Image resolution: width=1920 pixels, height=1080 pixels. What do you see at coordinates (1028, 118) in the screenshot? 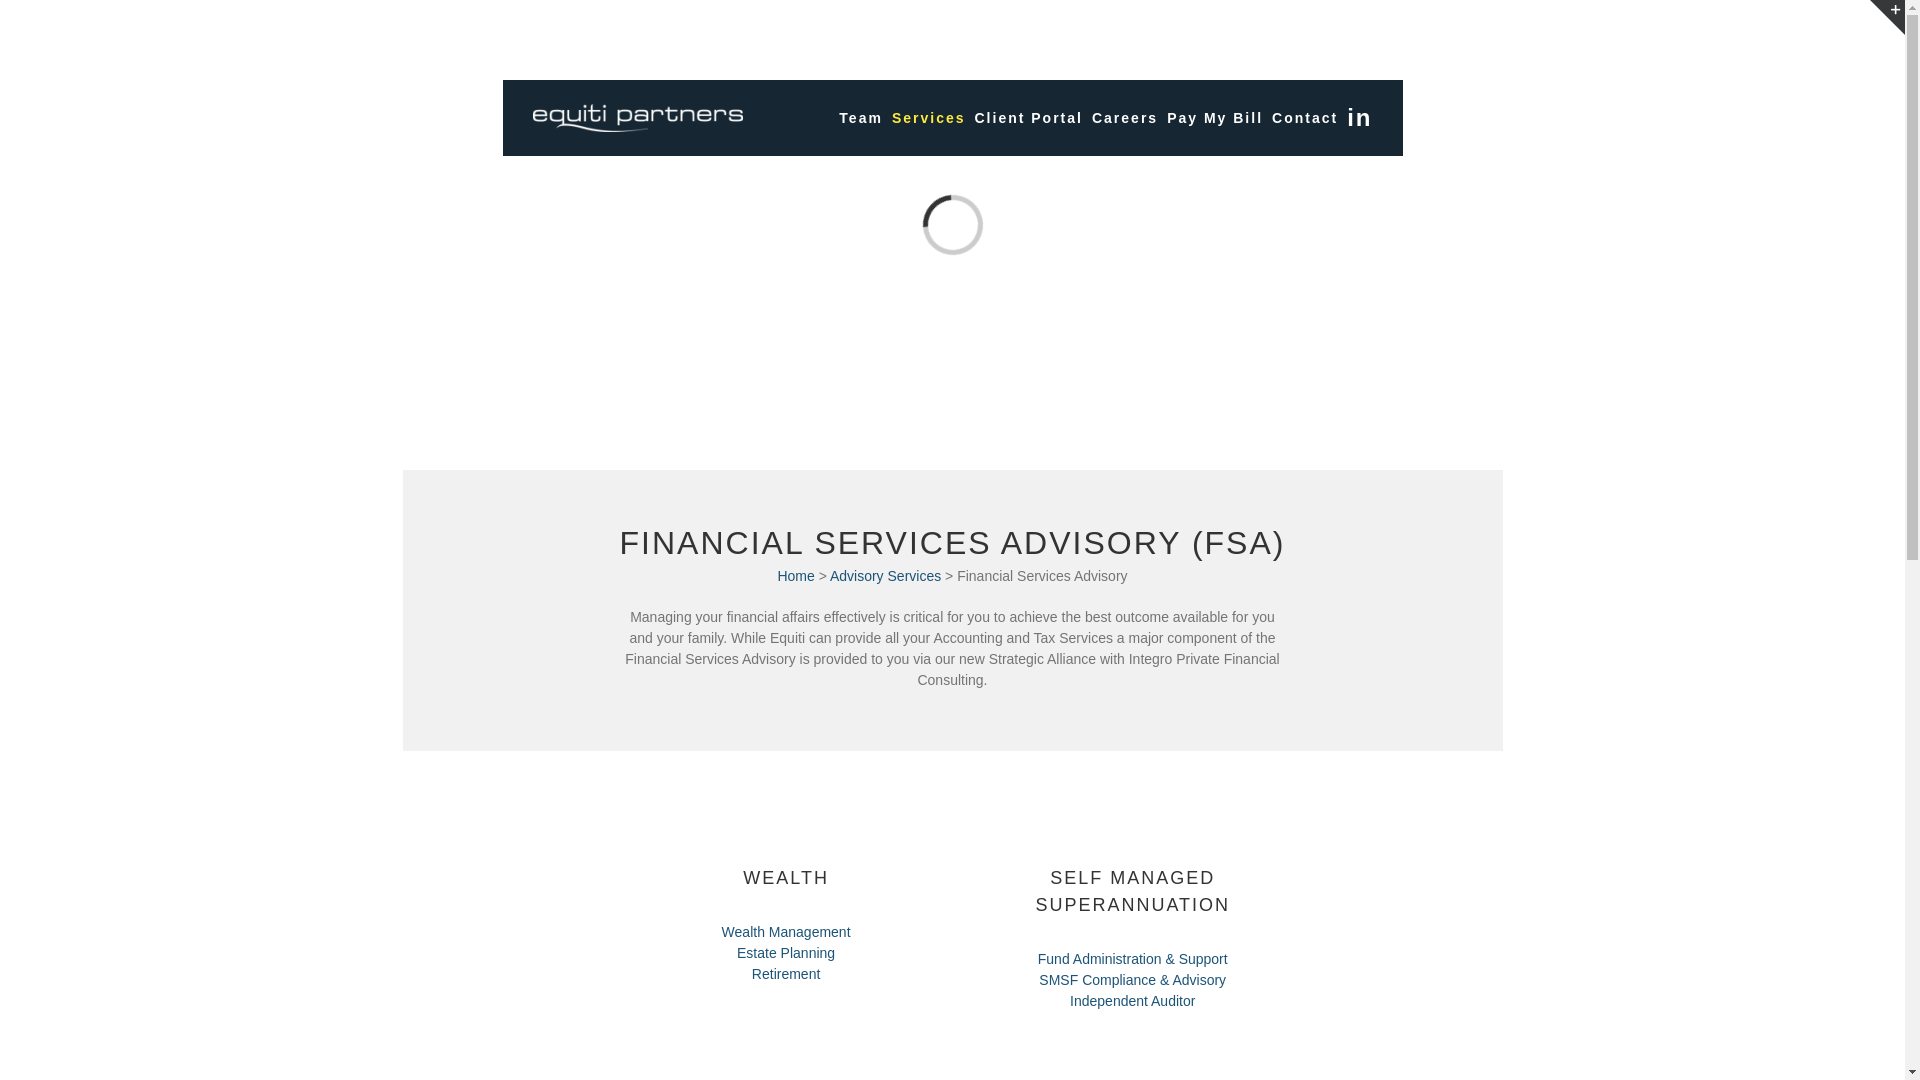
I see `Client Portal` at bounding box center [1028, 118].